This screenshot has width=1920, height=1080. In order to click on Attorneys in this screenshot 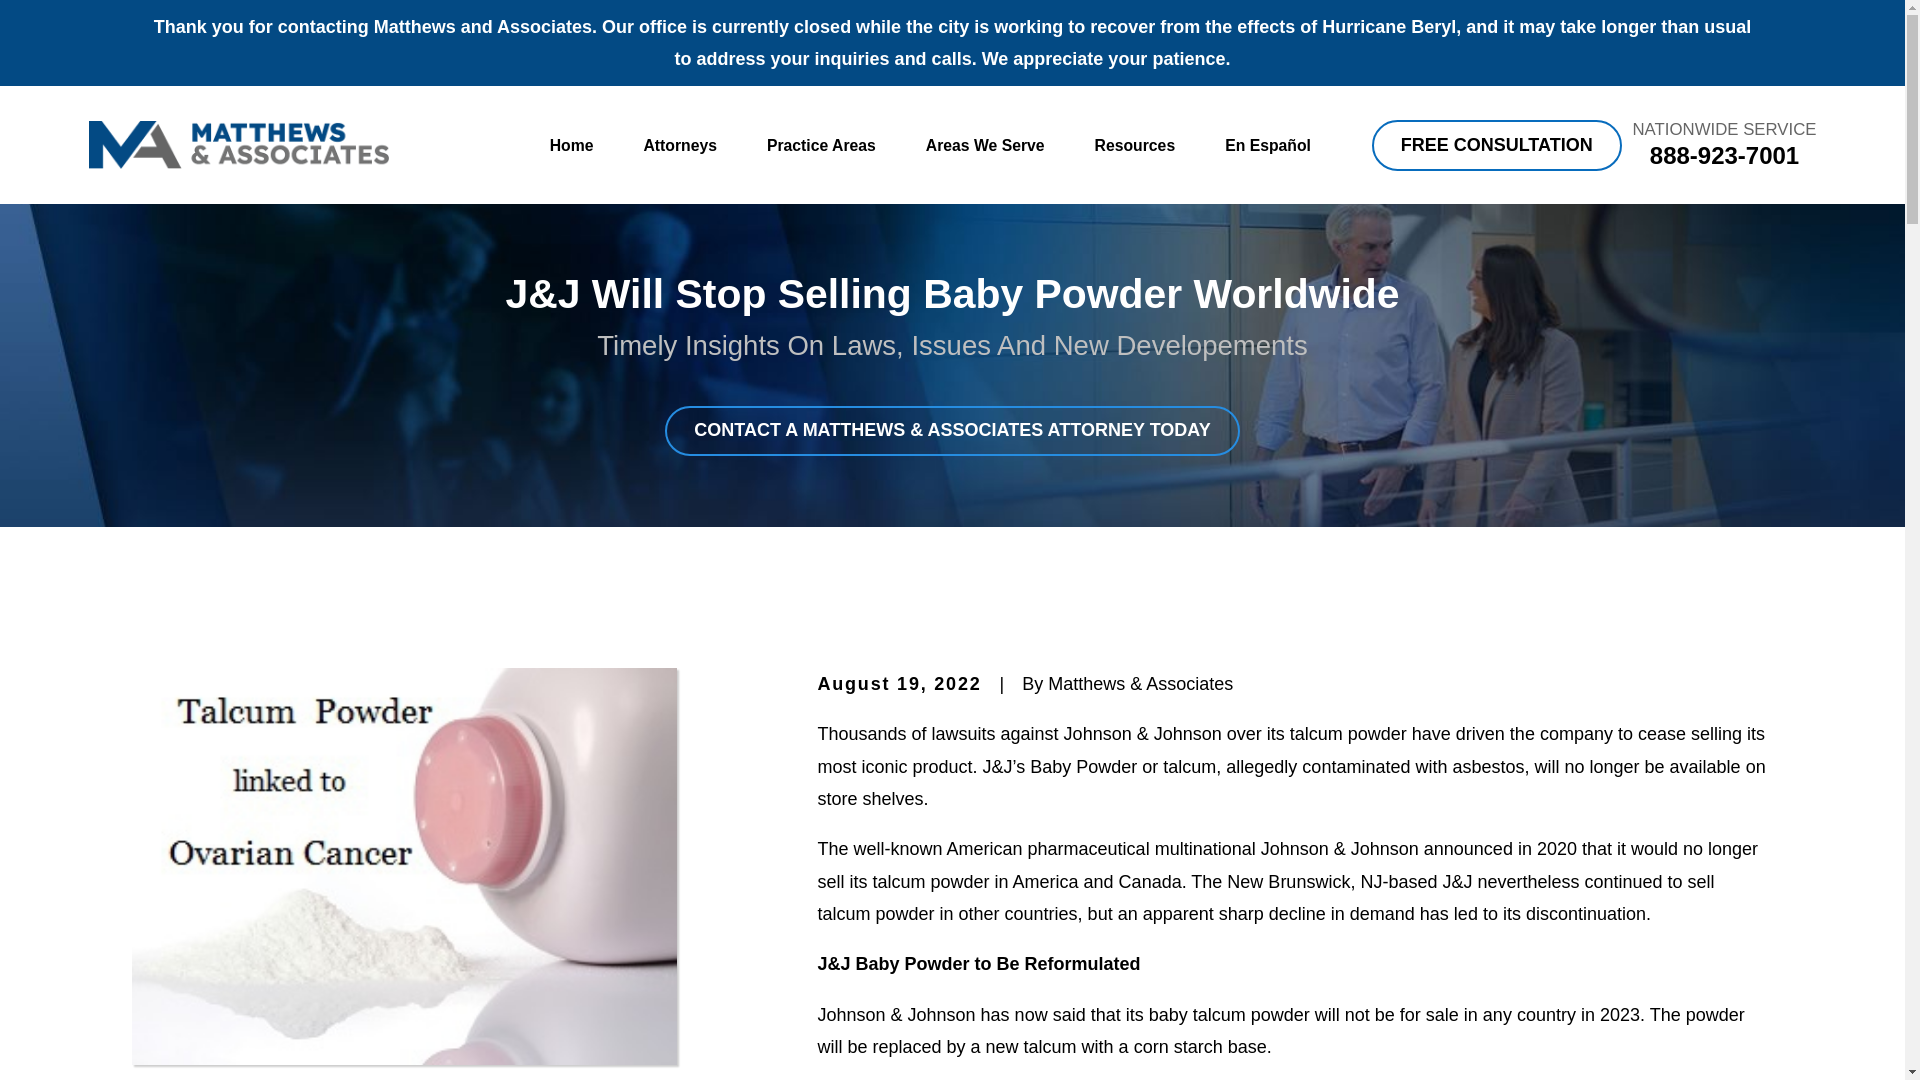, I will do `click(680, 146)`.